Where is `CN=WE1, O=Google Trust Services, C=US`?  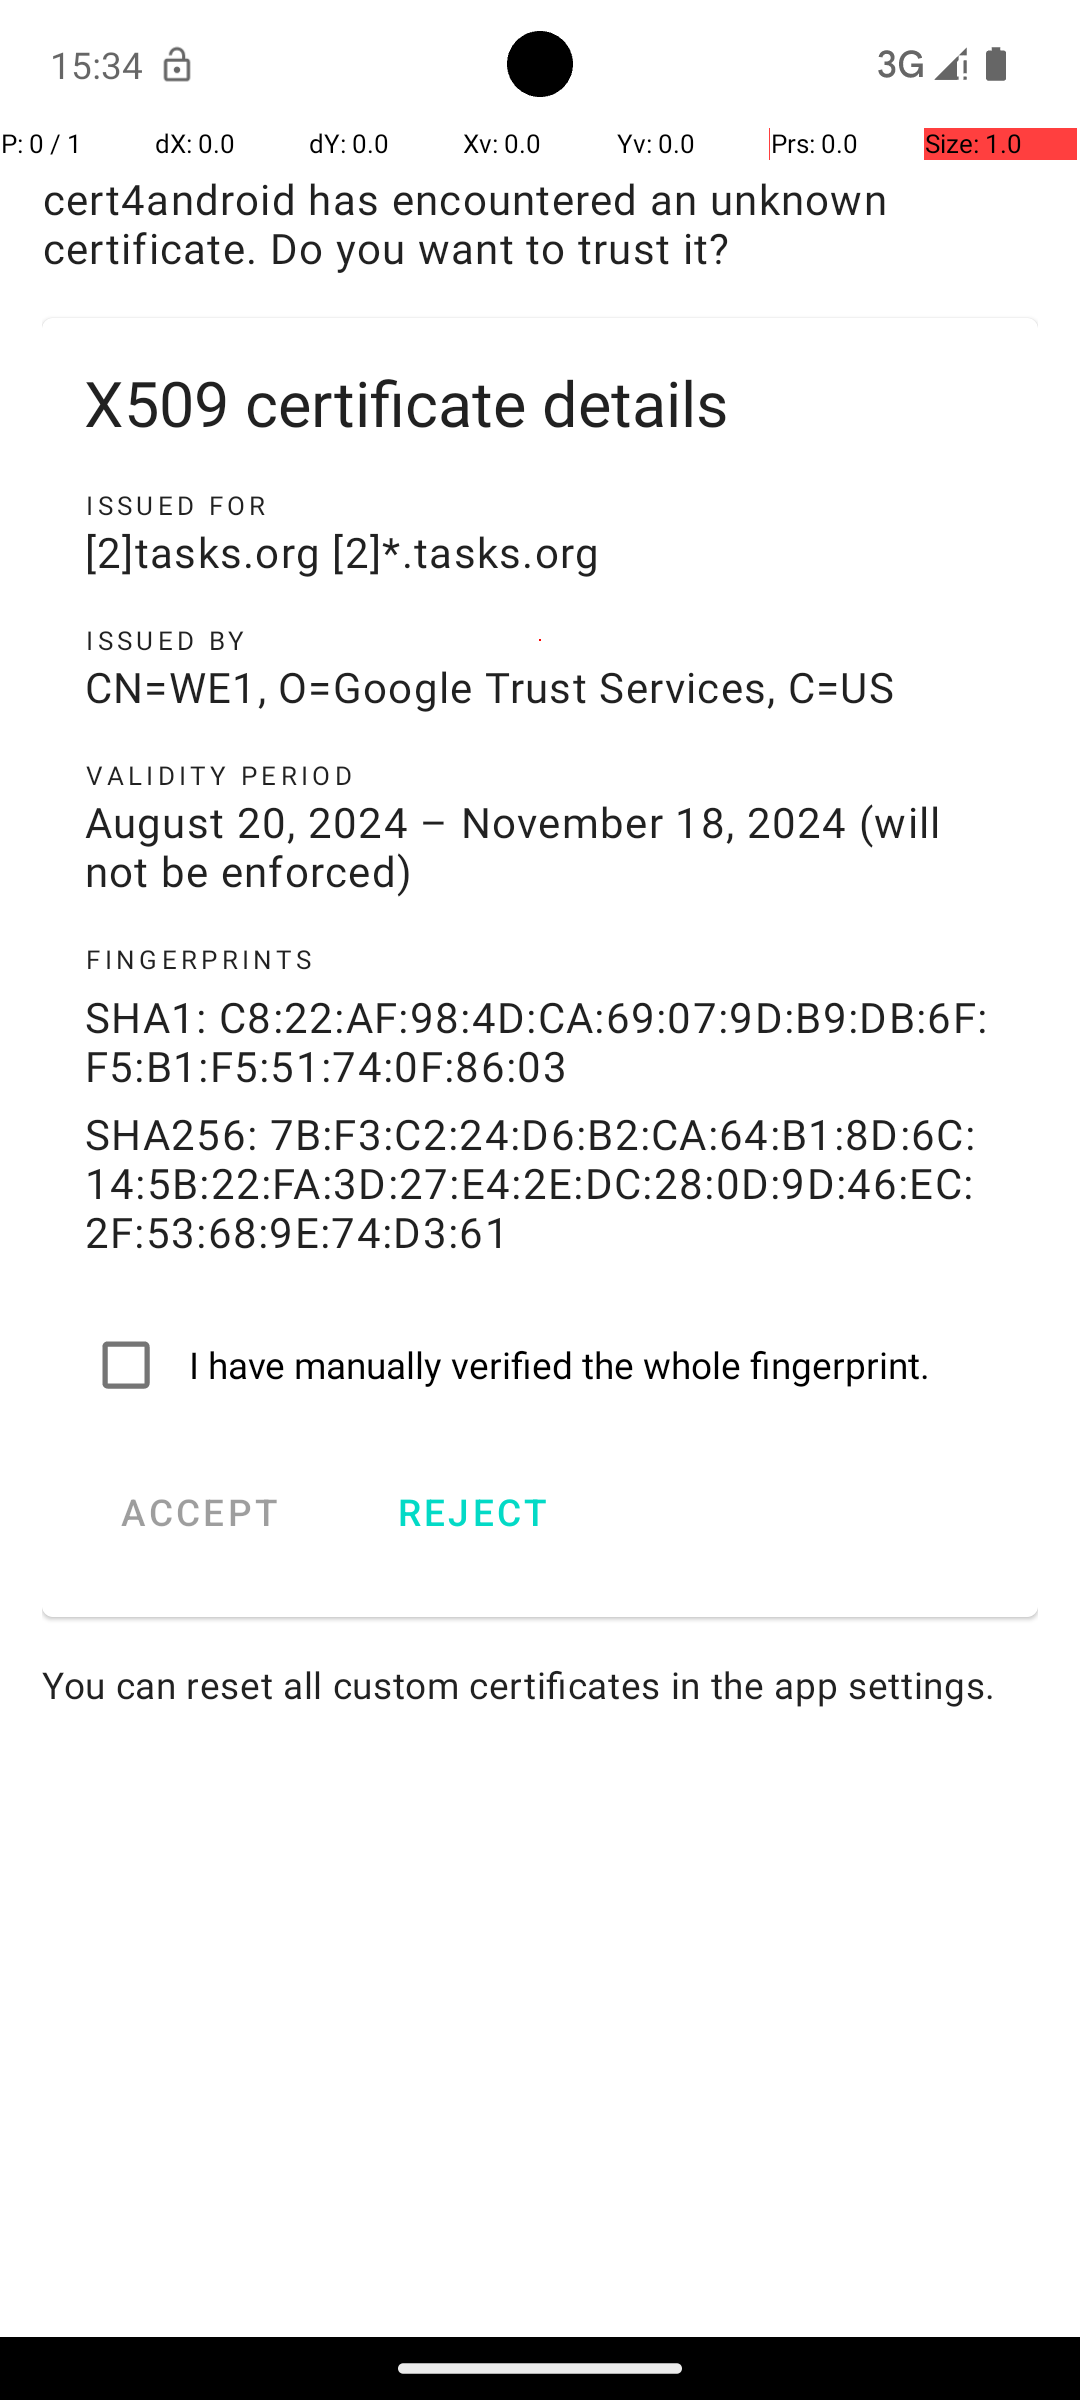
CN=WE1, O=Google Trust Services, C=US is located at coordinates (540, 686).